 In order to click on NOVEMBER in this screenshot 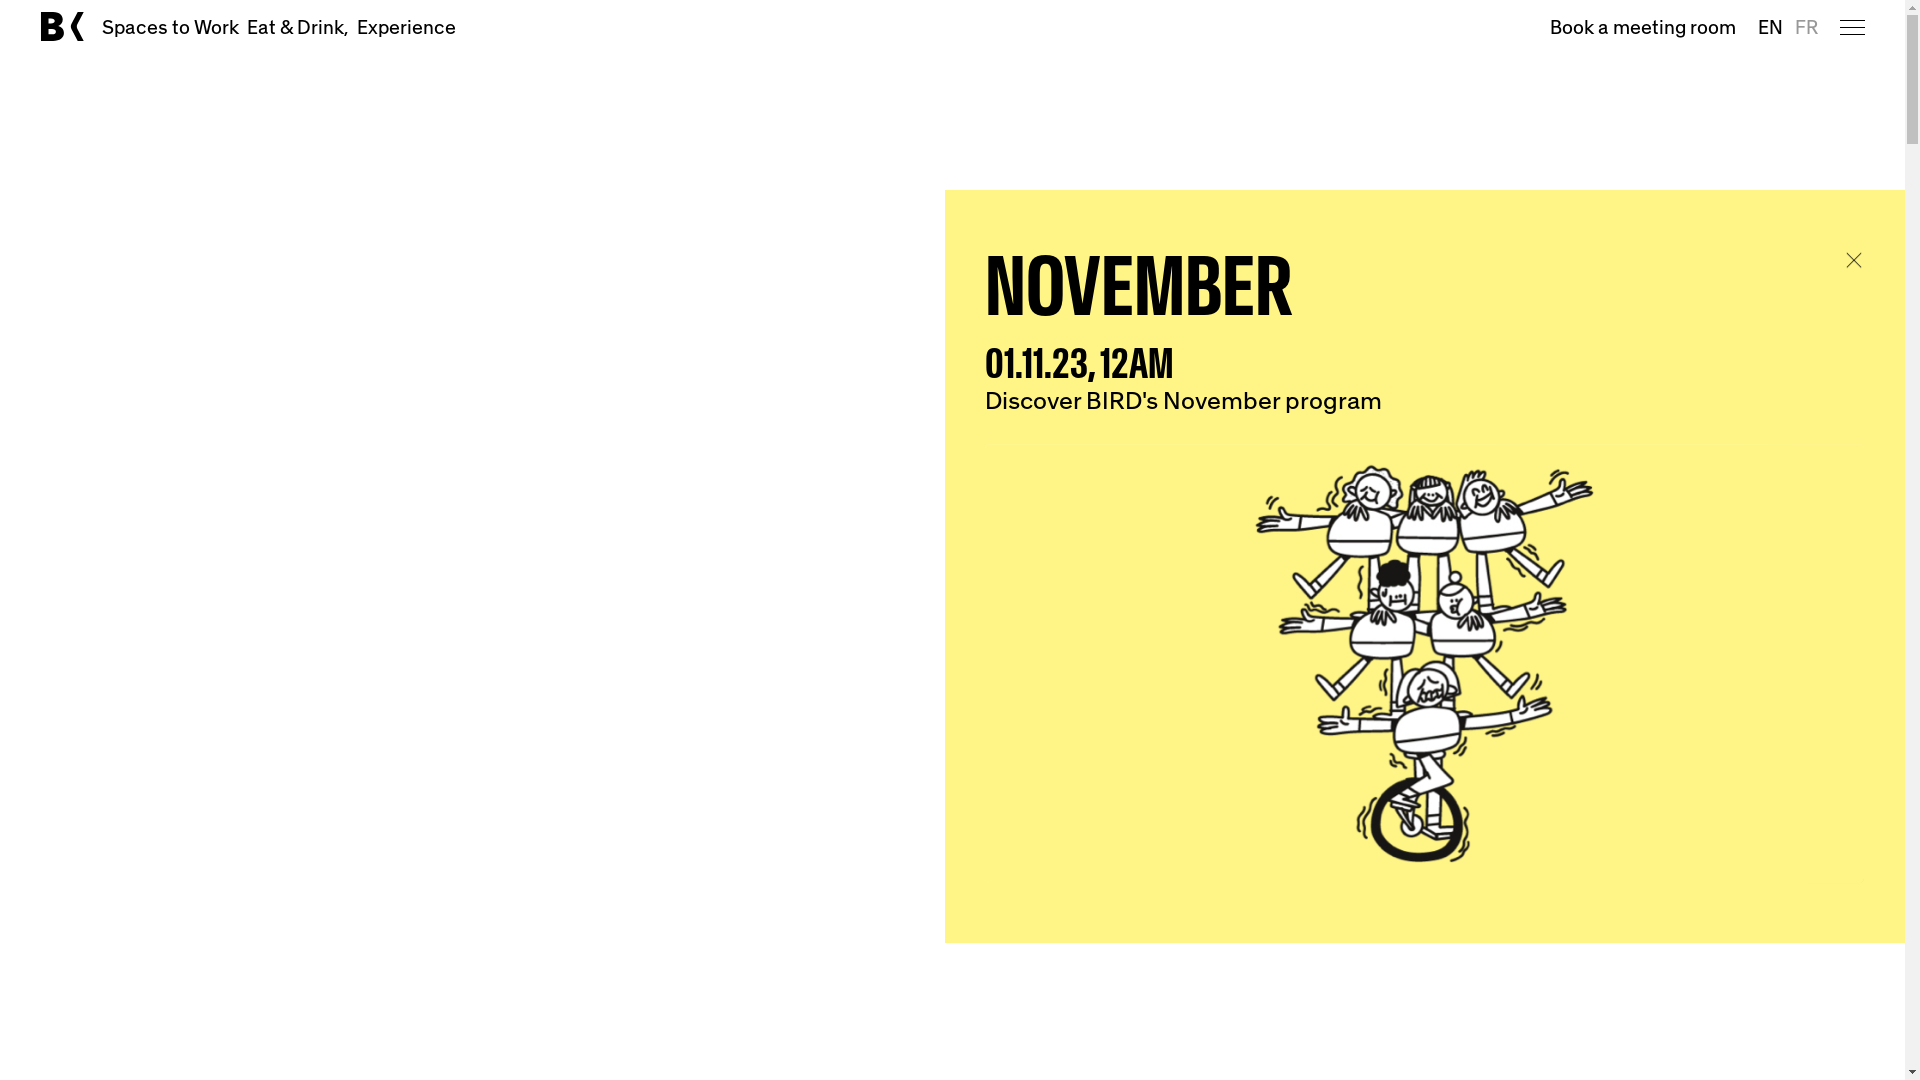, I will do `click(1138, 286)`.